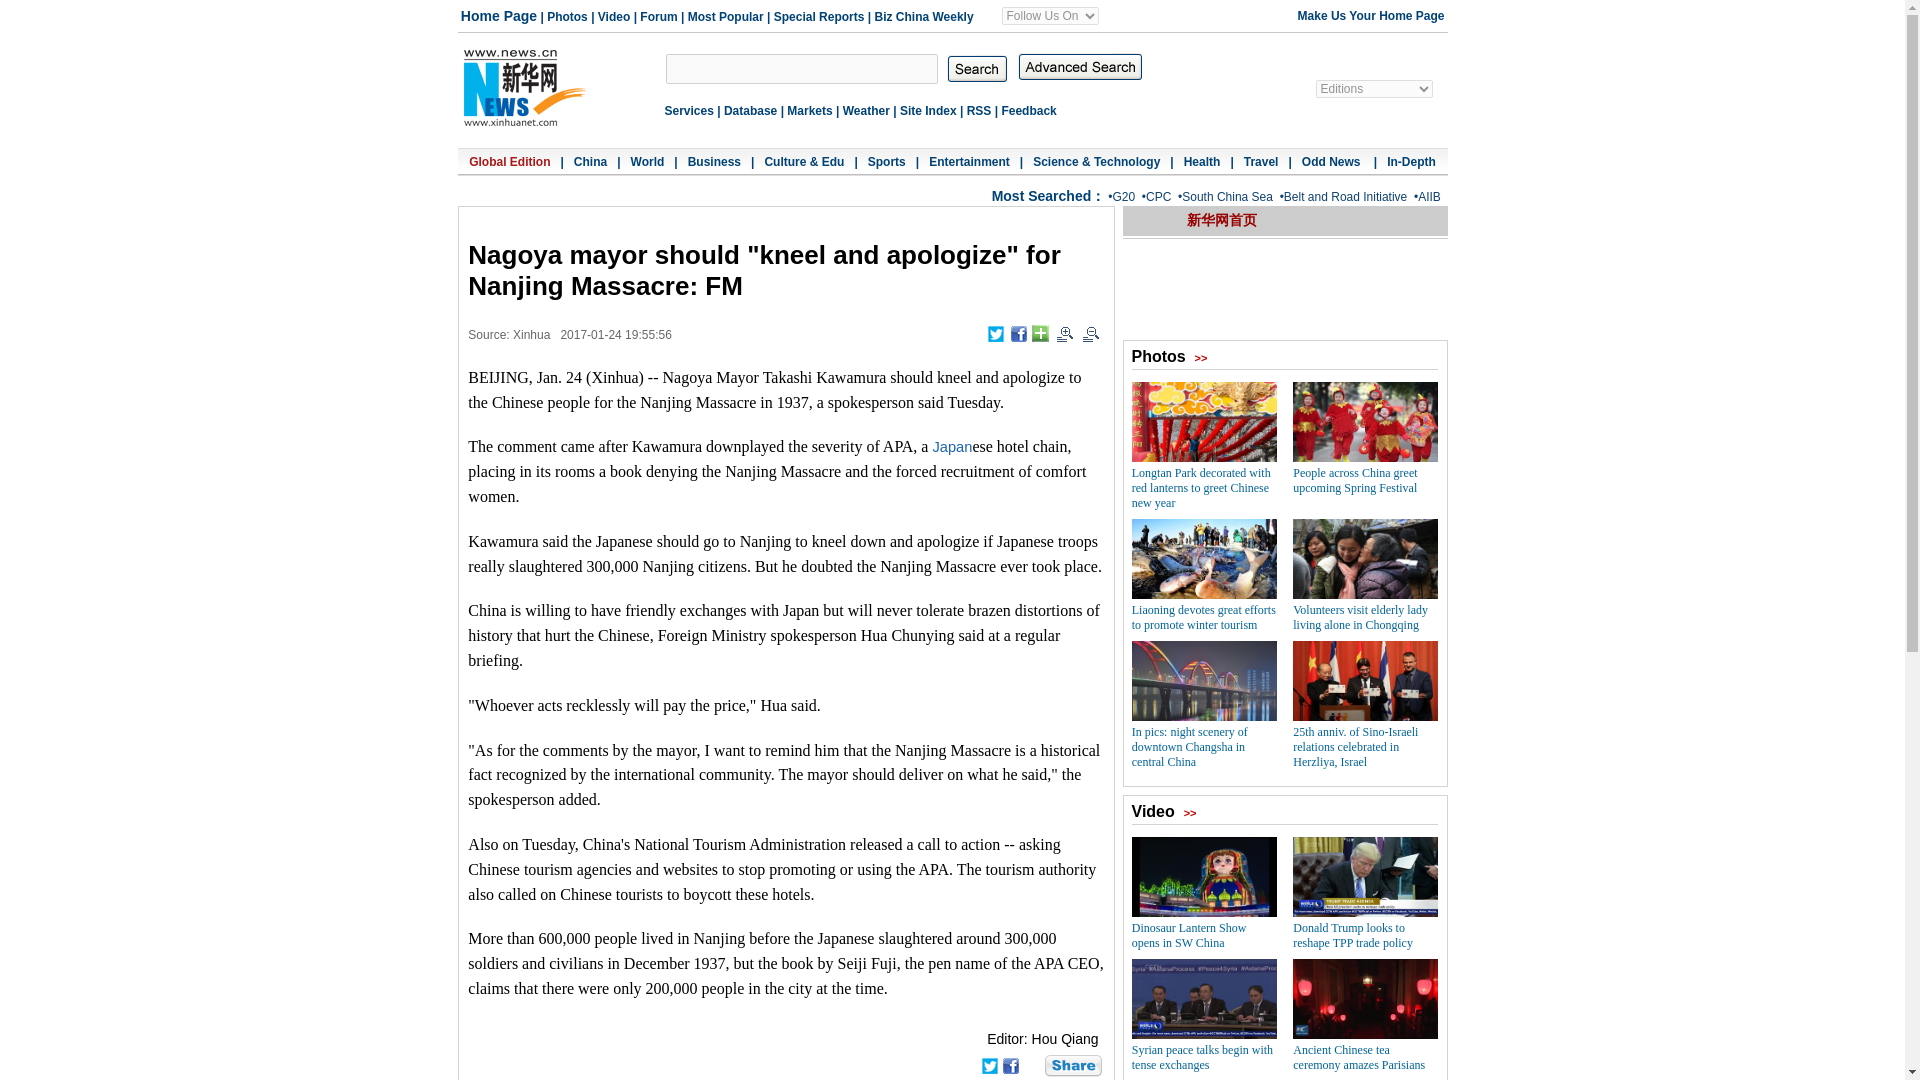 This screenshot has width=1920, height=1080. Describe the element at coordinates (750, 110) in the screenshot. I see `Database` at that location.